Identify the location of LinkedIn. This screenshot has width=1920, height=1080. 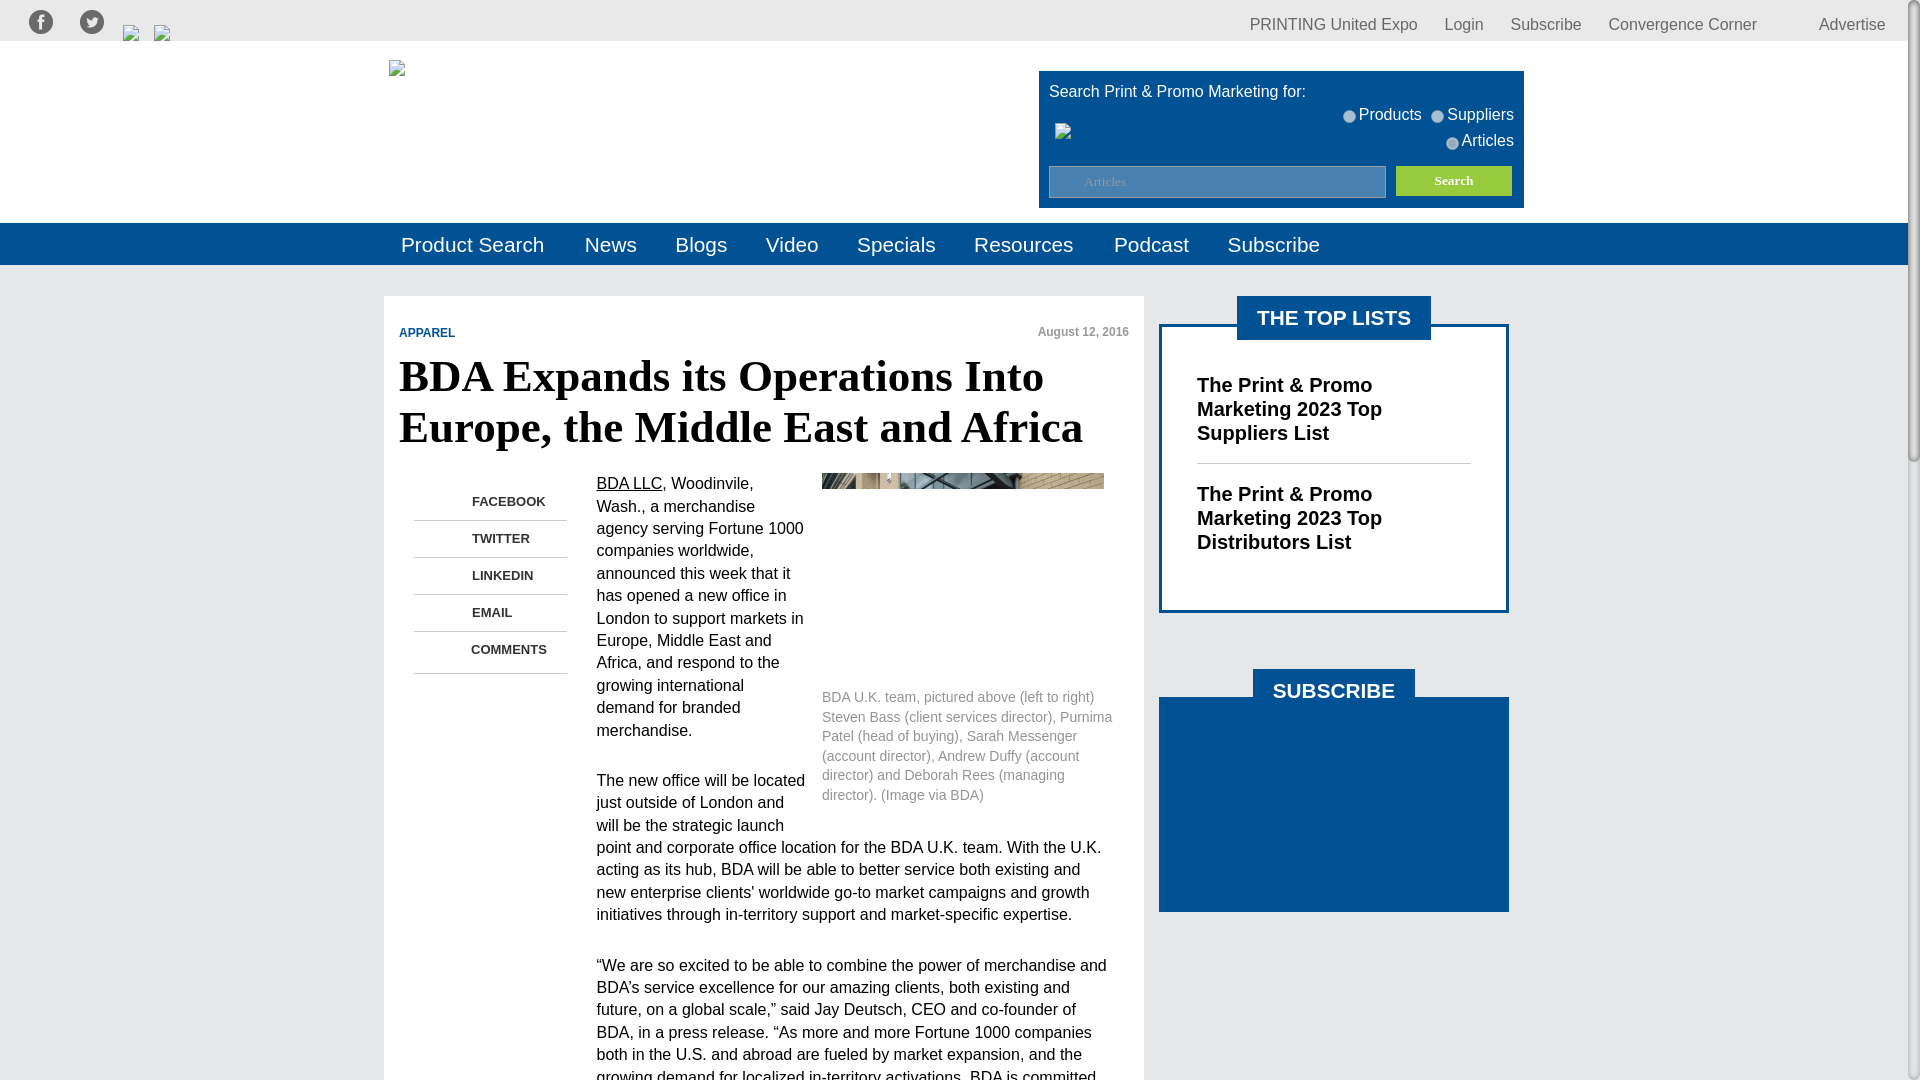
(446, 575).